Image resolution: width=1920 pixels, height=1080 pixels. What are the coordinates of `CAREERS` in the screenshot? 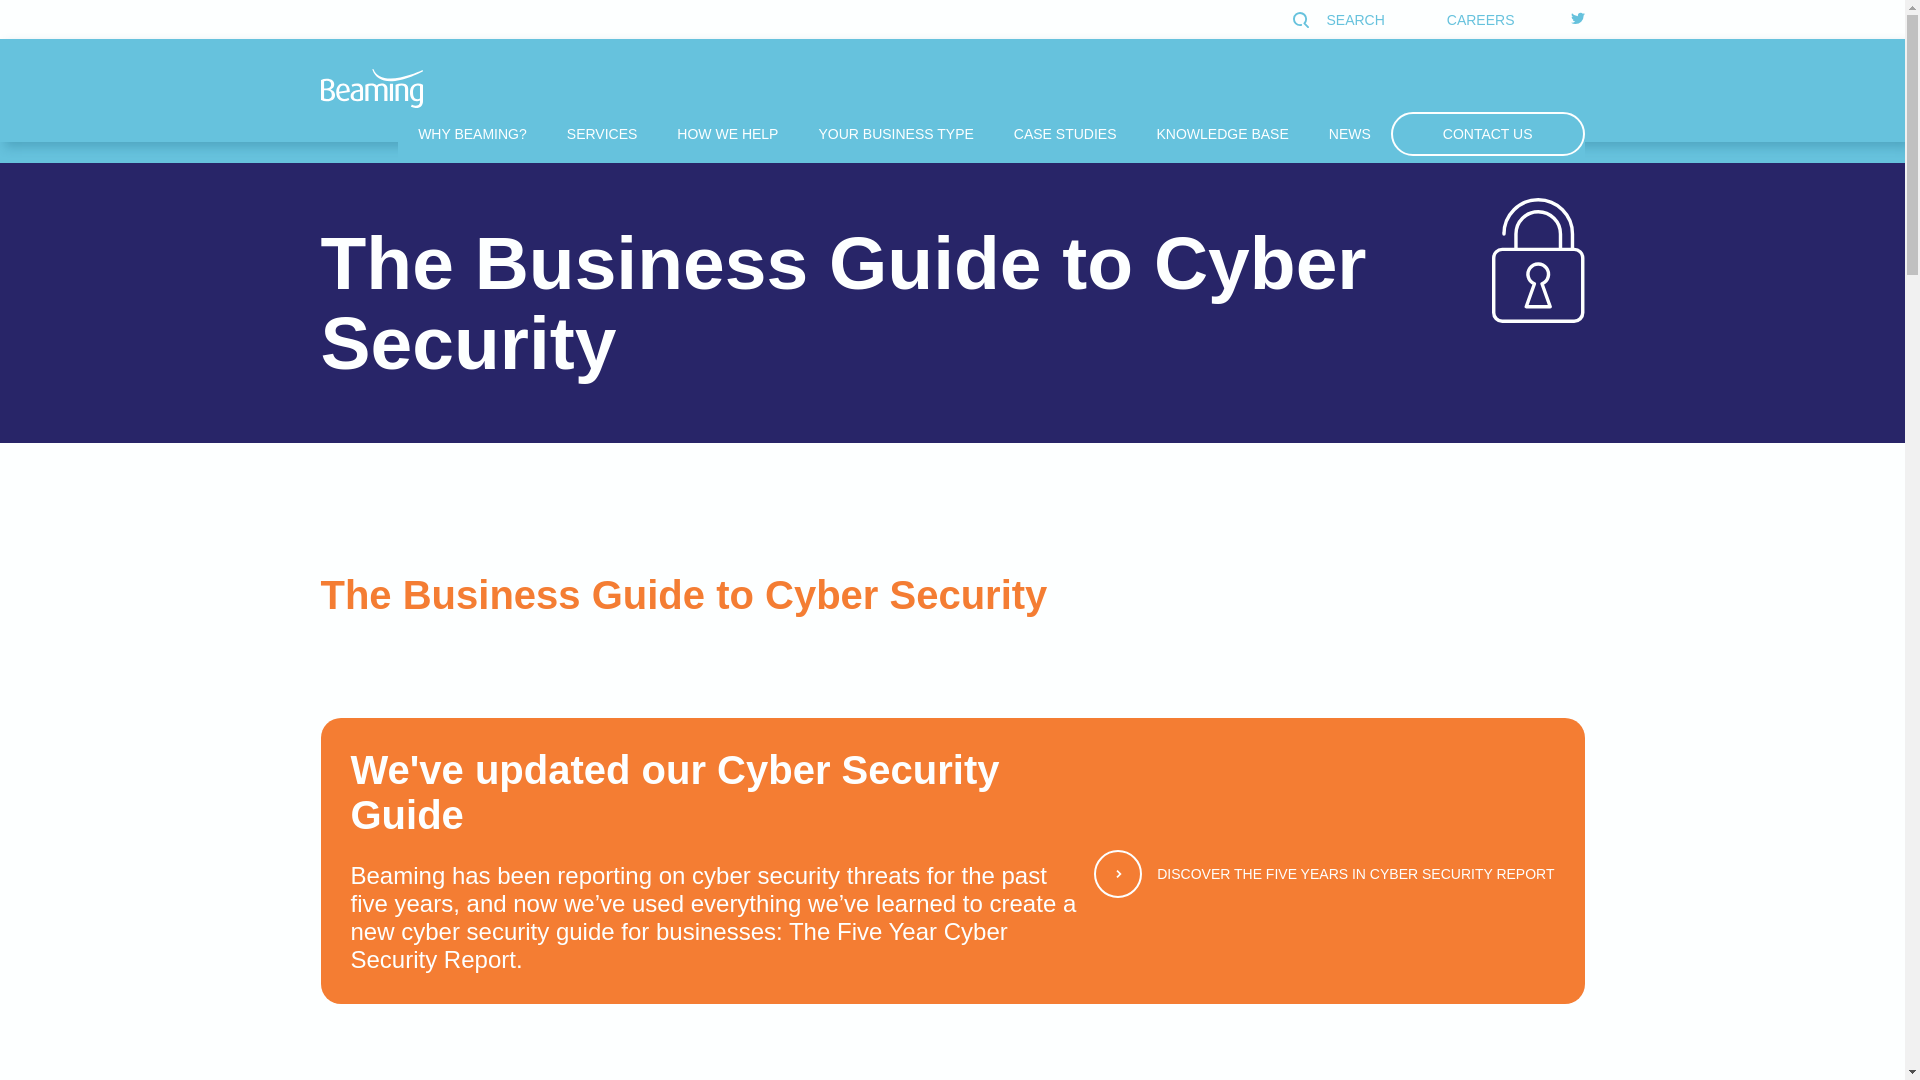 It's located at (1480, 19).